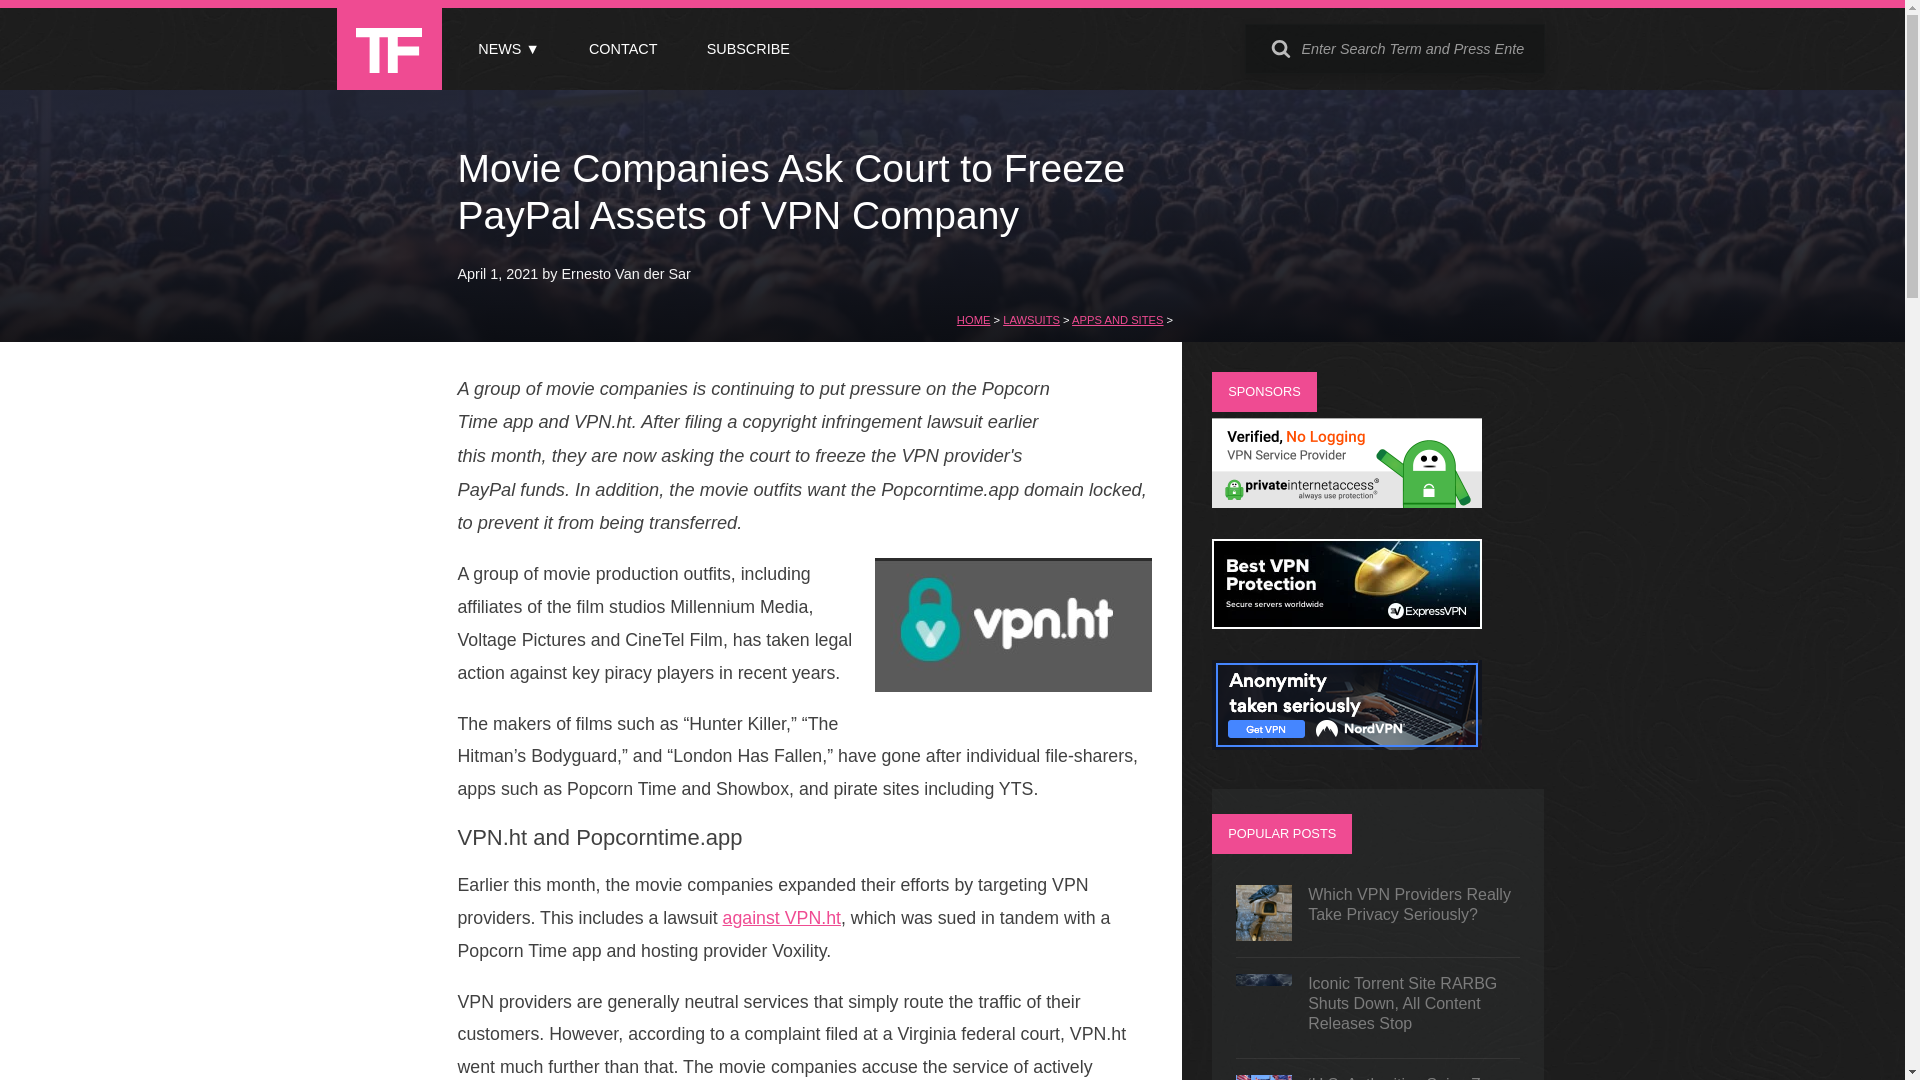 The image size is (1920, 1080). What do you see at coordinates (973, 320) in the screenshot?
I see `HOME` at bounding box center [973, 320].